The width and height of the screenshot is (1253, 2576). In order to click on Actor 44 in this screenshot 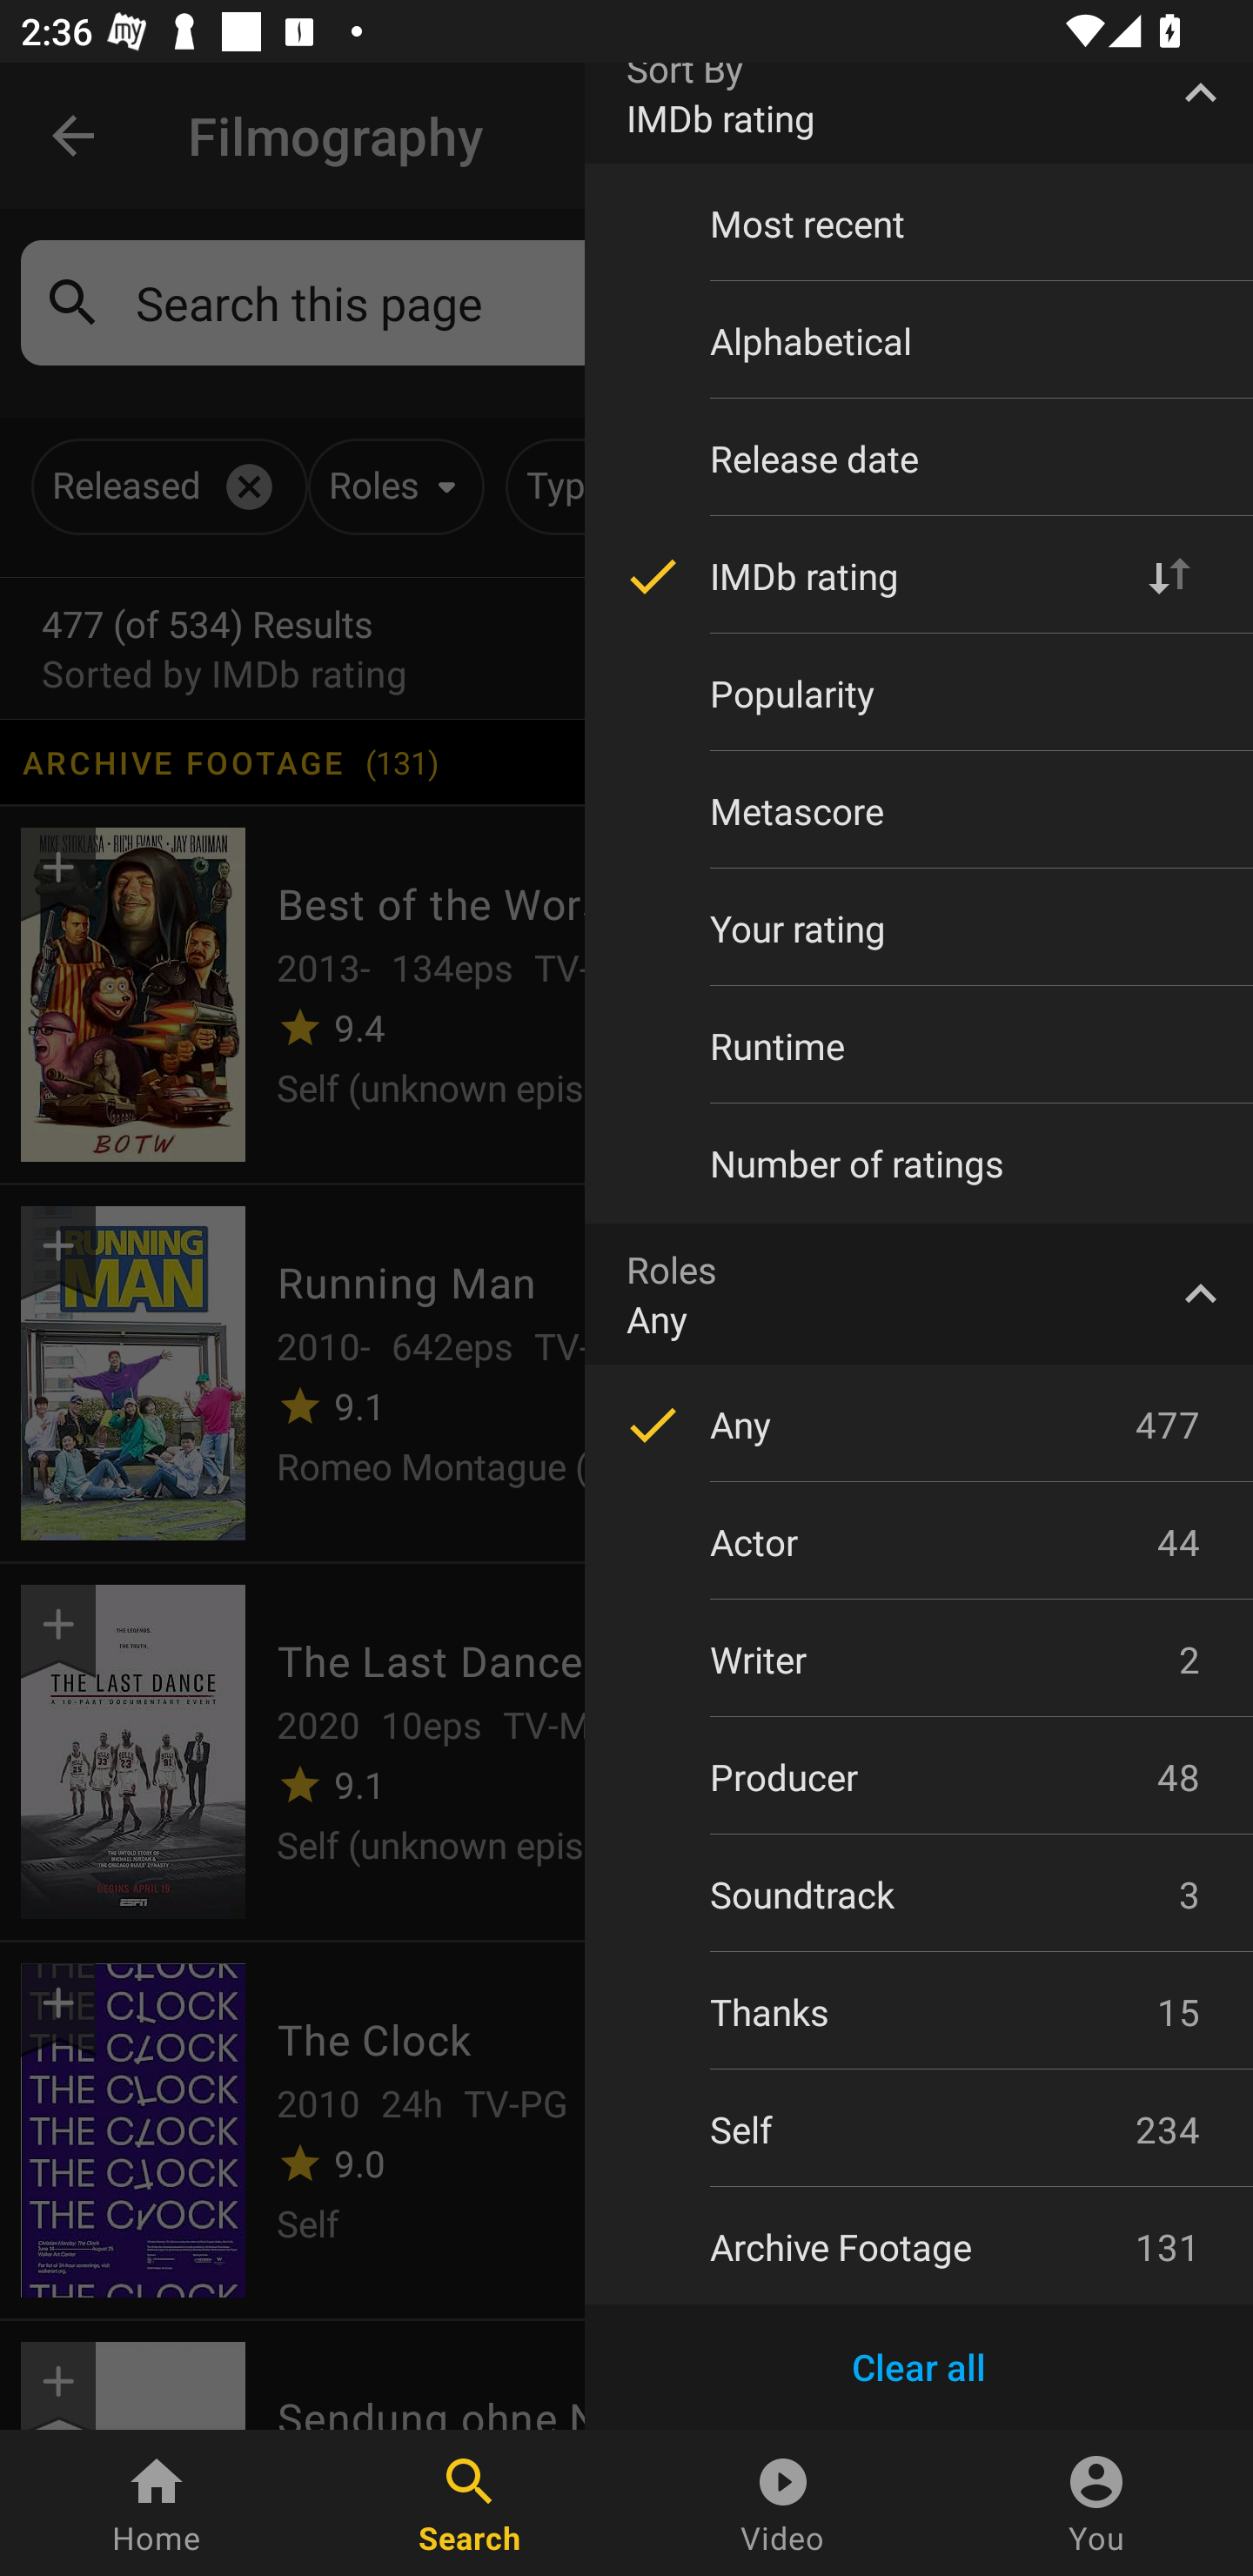, I will do `click(919, 1541)`.